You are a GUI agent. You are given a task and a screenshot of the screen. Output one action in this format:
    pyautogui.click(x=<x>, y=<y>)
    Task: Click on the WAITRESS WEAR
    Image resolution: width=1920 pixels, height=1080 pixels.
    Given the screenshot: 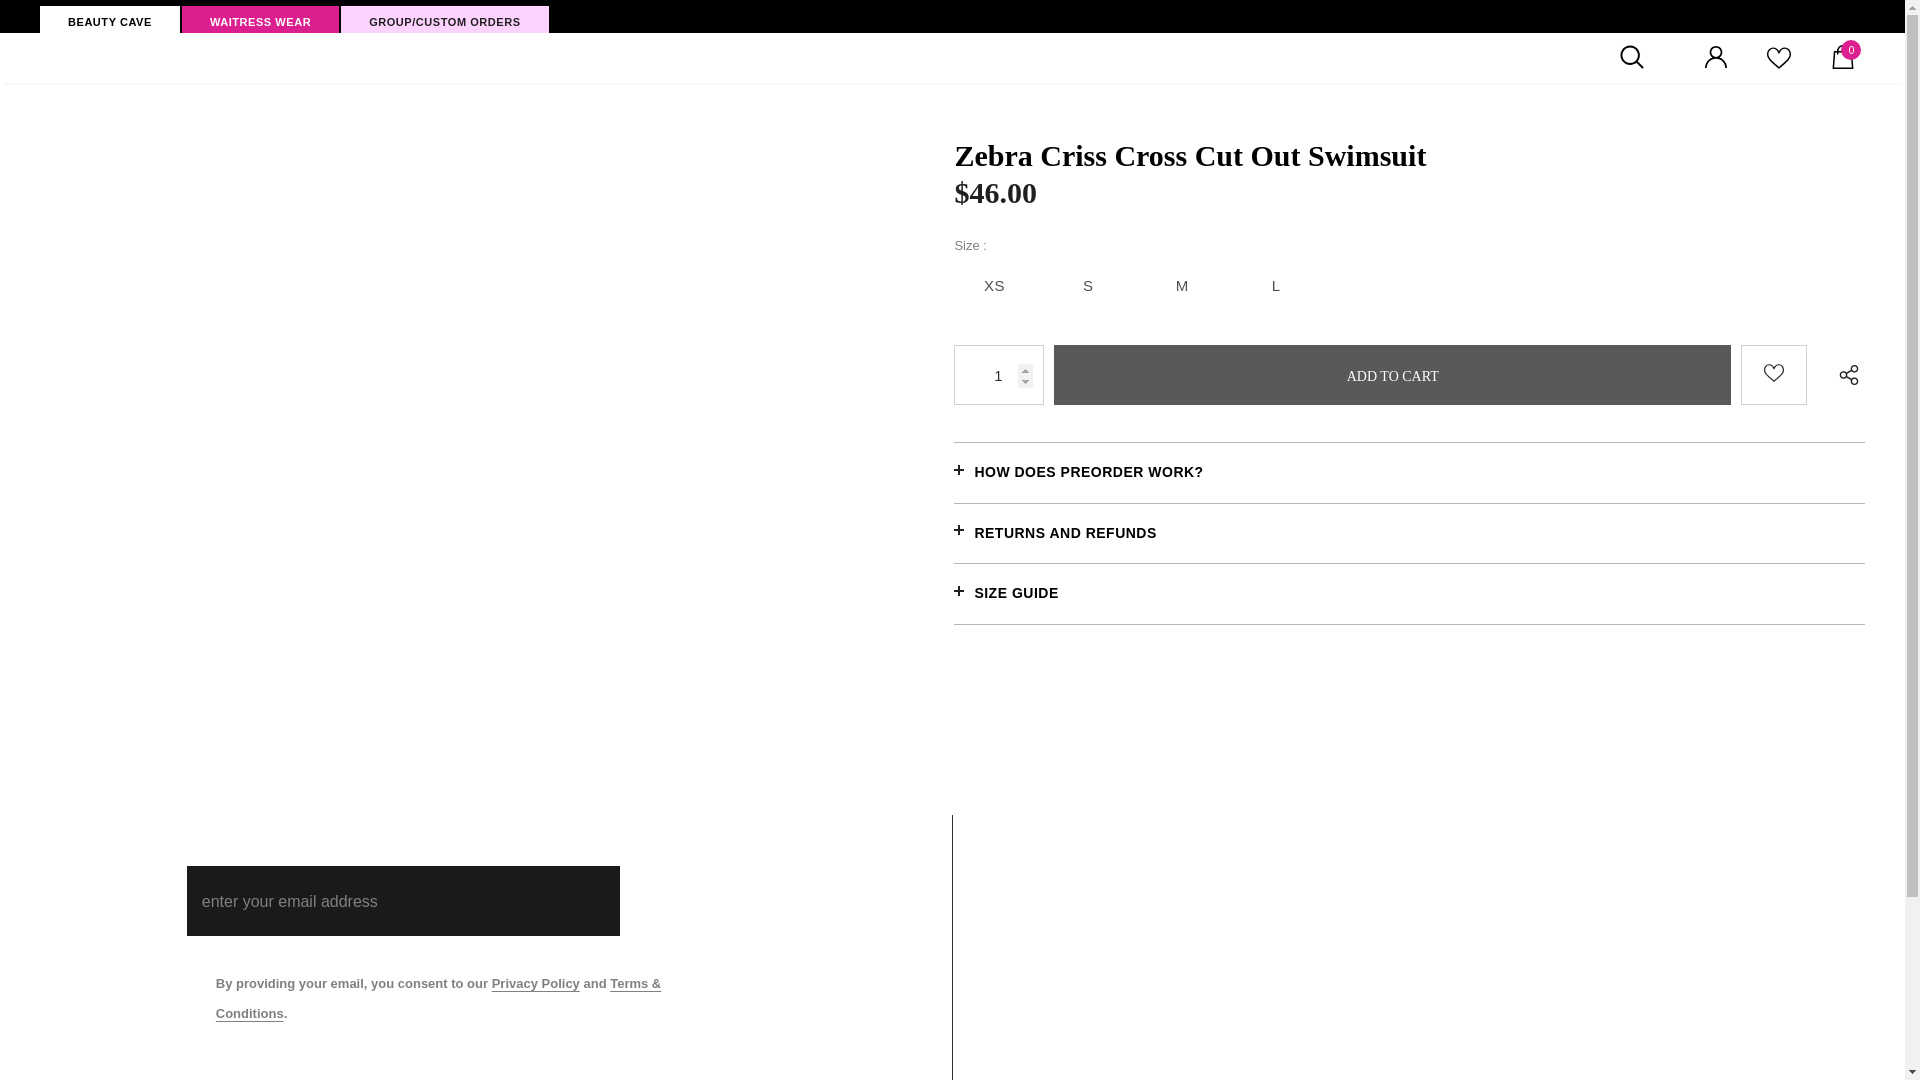 What is the action you would take?
    pyautogui.click(x=260, y=20)
    